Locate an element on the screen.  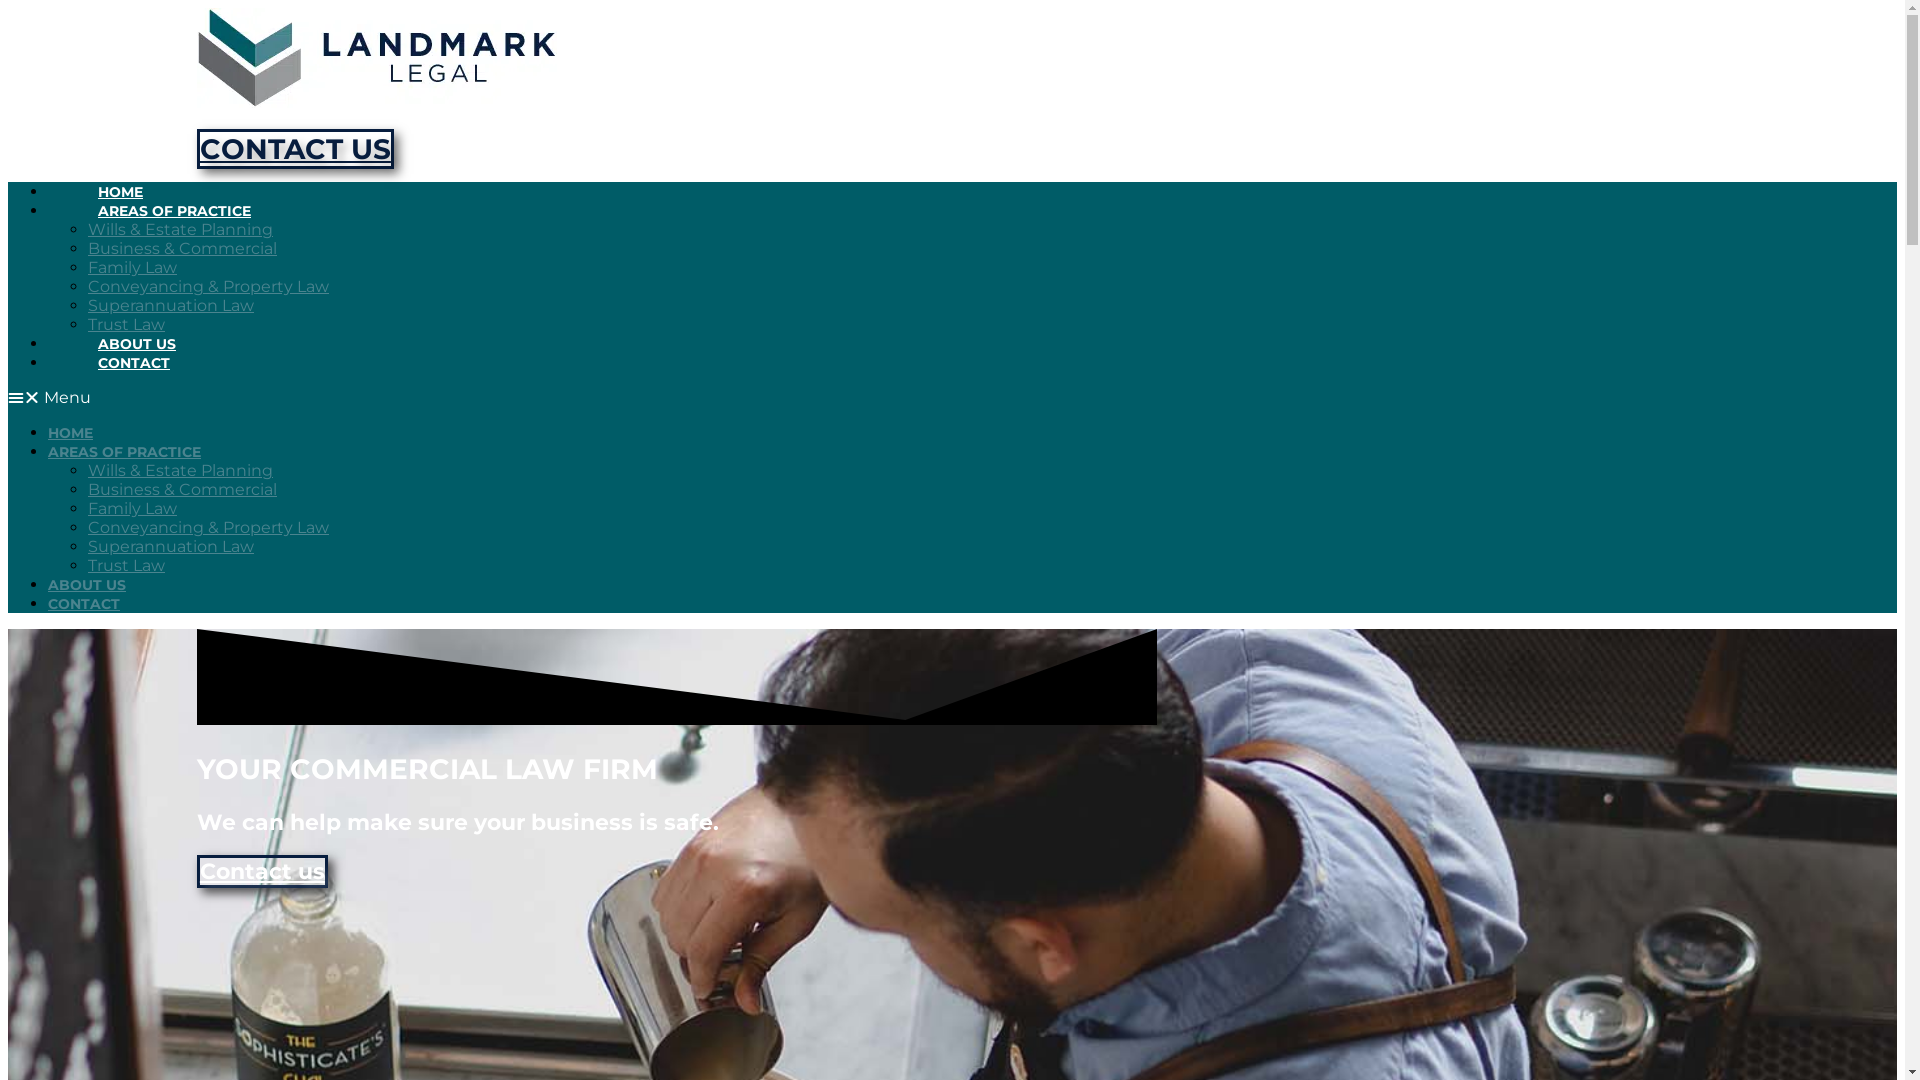
CONTACT is located at coordinates (84, 604).